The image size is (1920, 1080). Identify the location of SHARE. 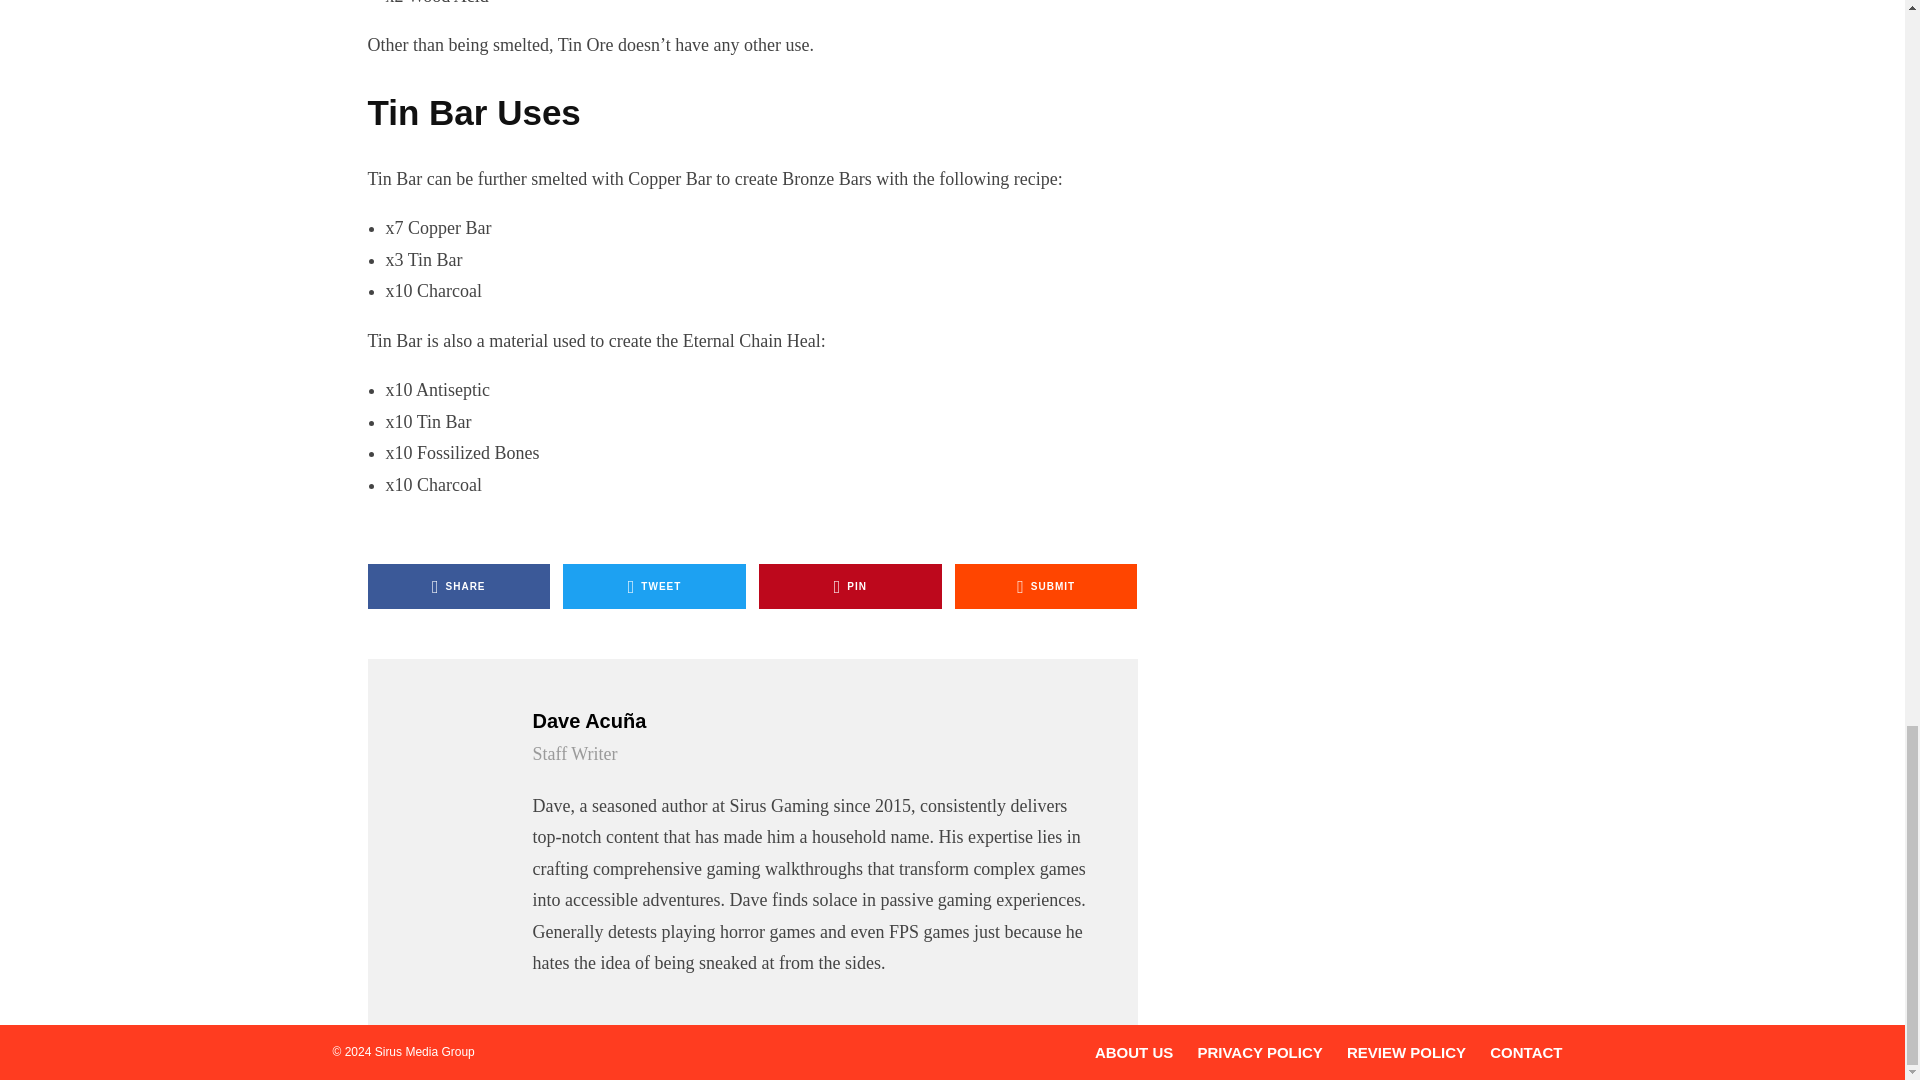
(460, 586).